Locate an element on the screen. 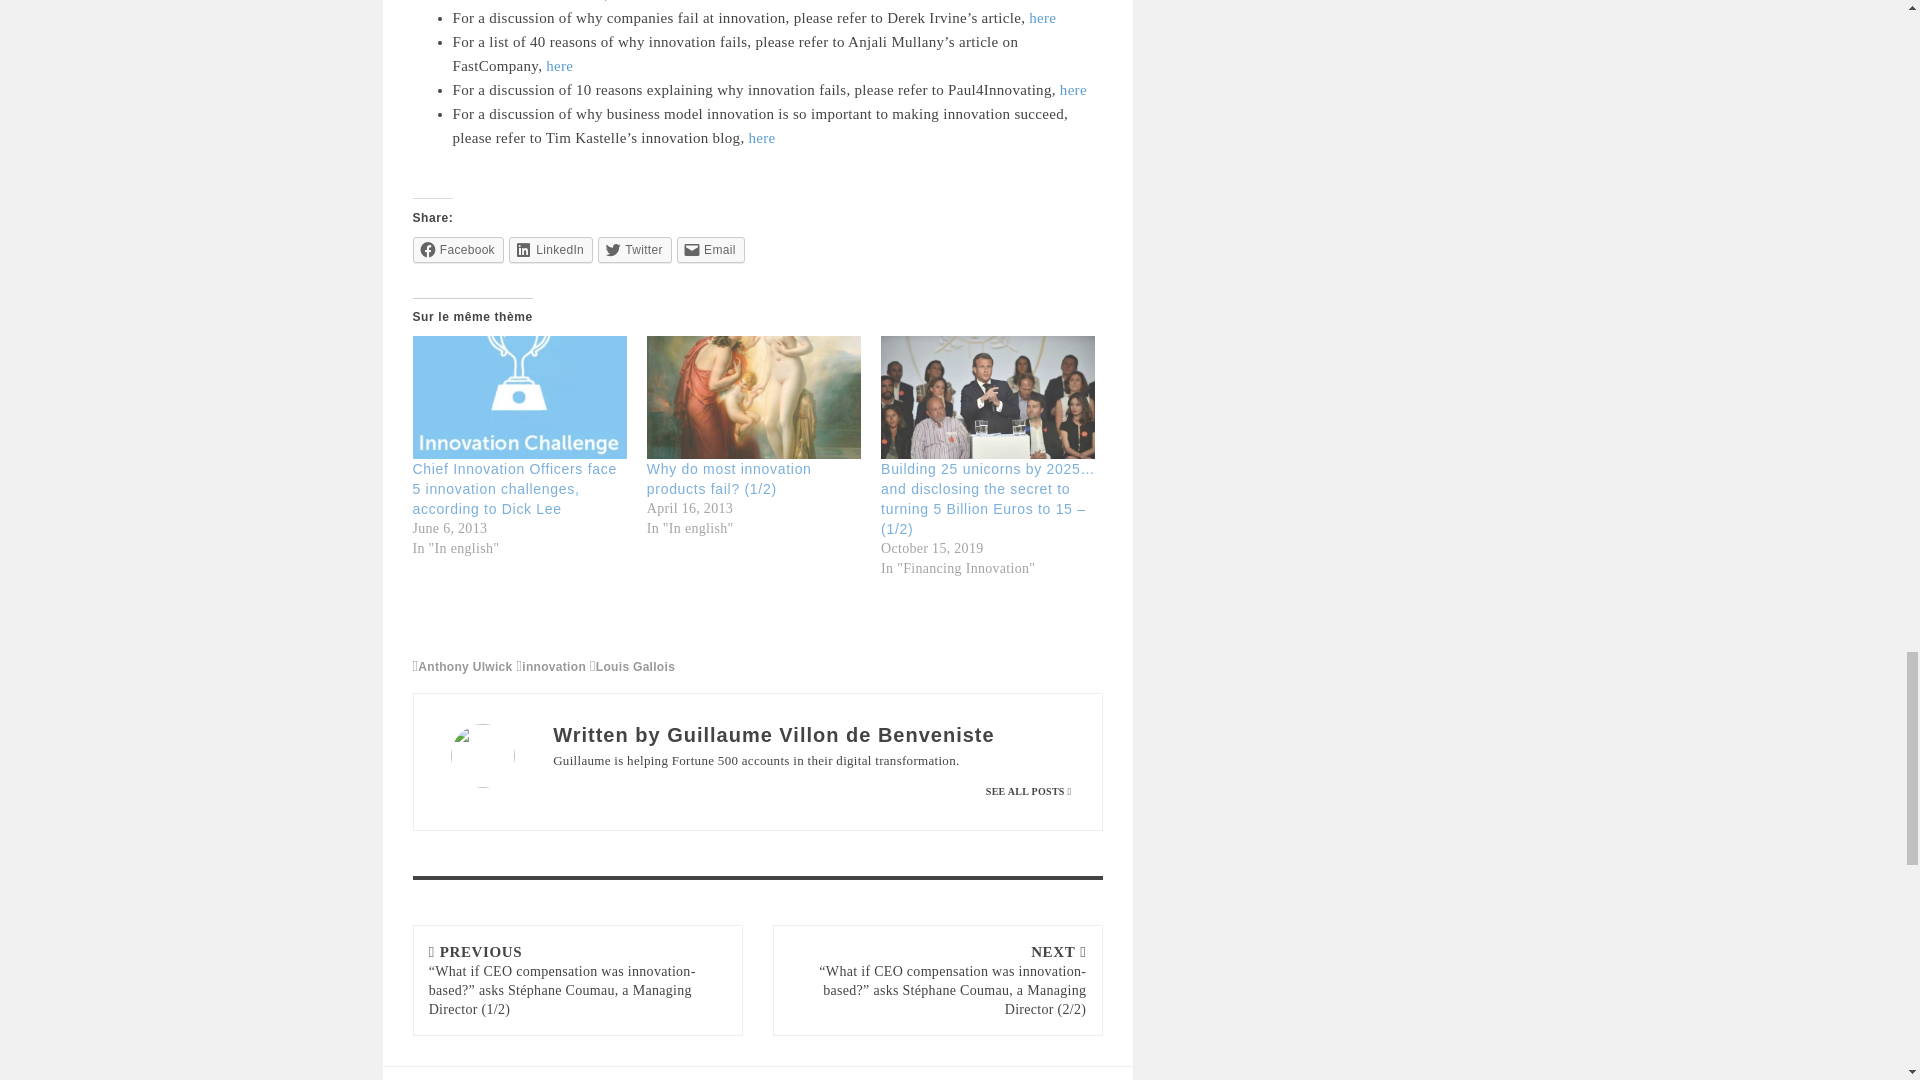 The width and height of the screenshot is (1920, 1080). innovation is located at coordinates (550, 666).